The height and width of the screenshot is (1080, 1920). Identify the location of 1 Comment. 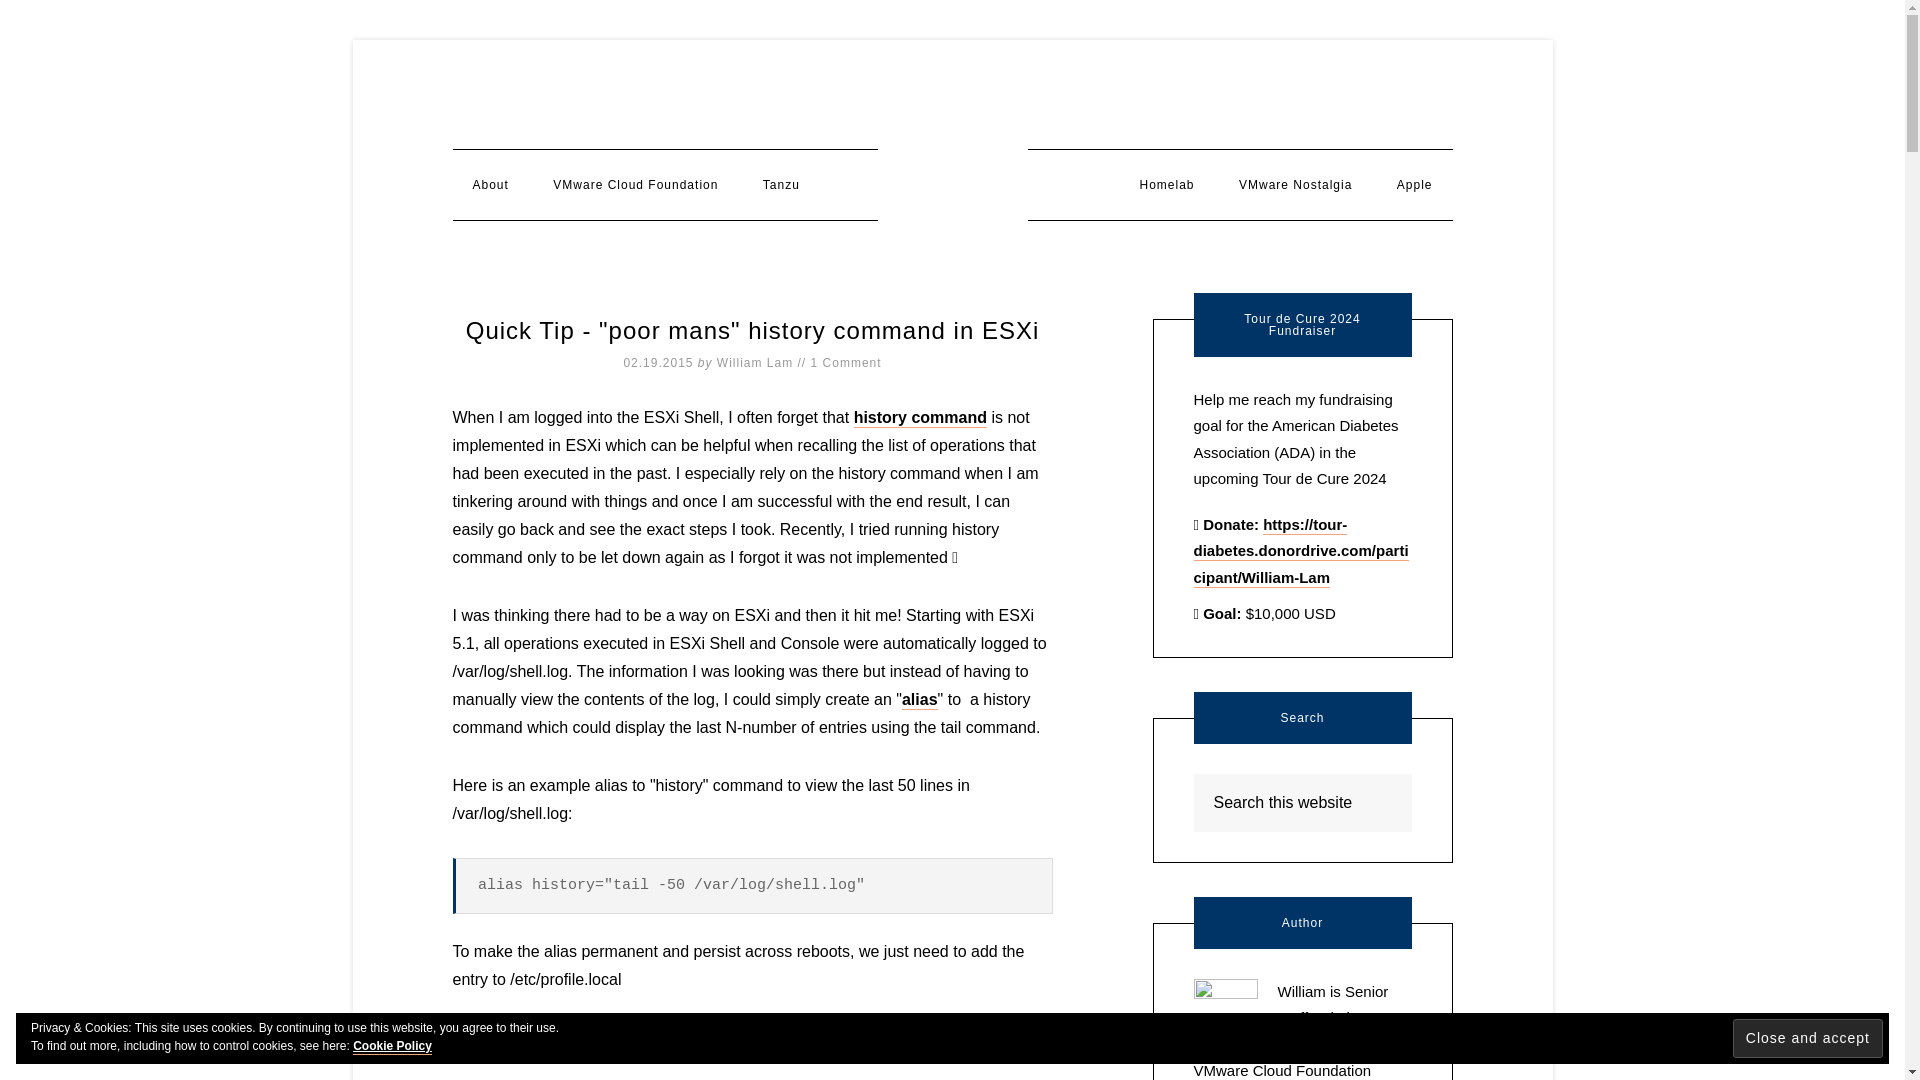
(846, 363).